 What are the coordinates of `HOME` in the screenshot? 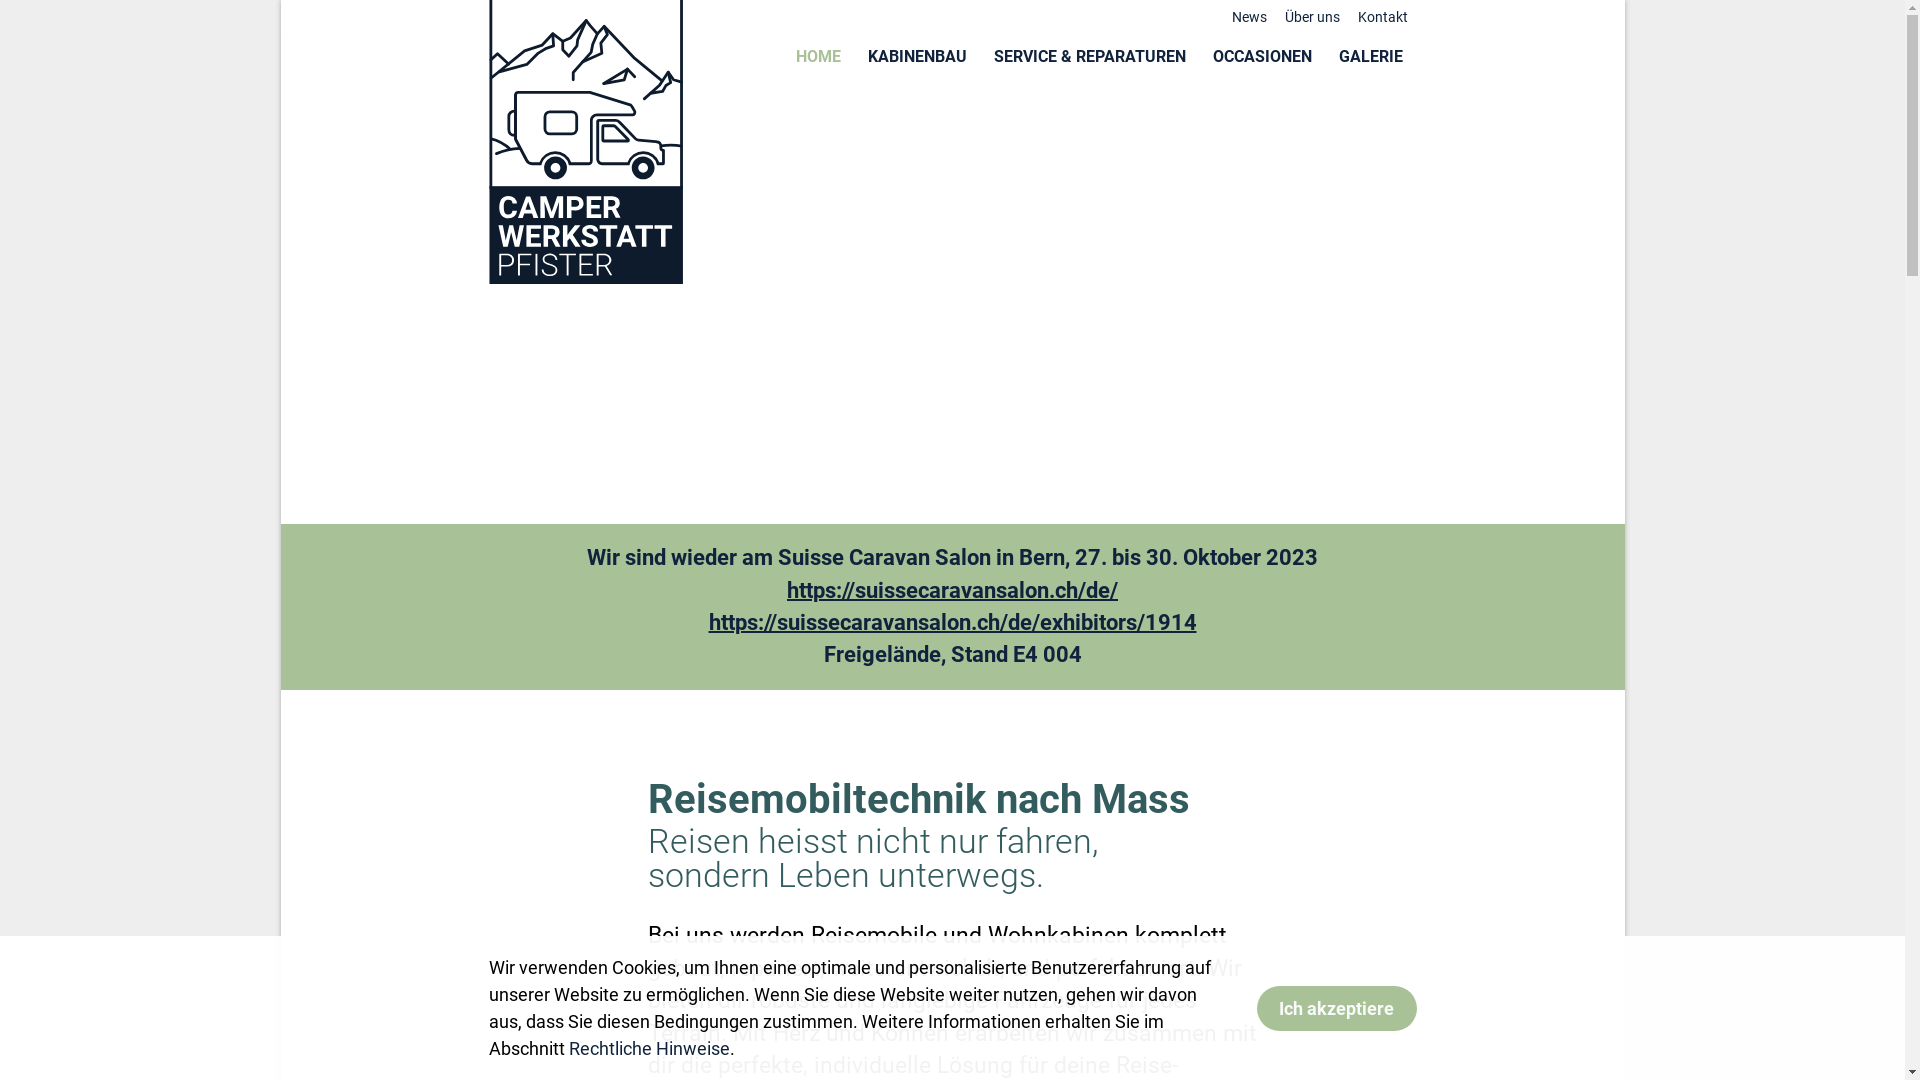 It's located at (818, 56).